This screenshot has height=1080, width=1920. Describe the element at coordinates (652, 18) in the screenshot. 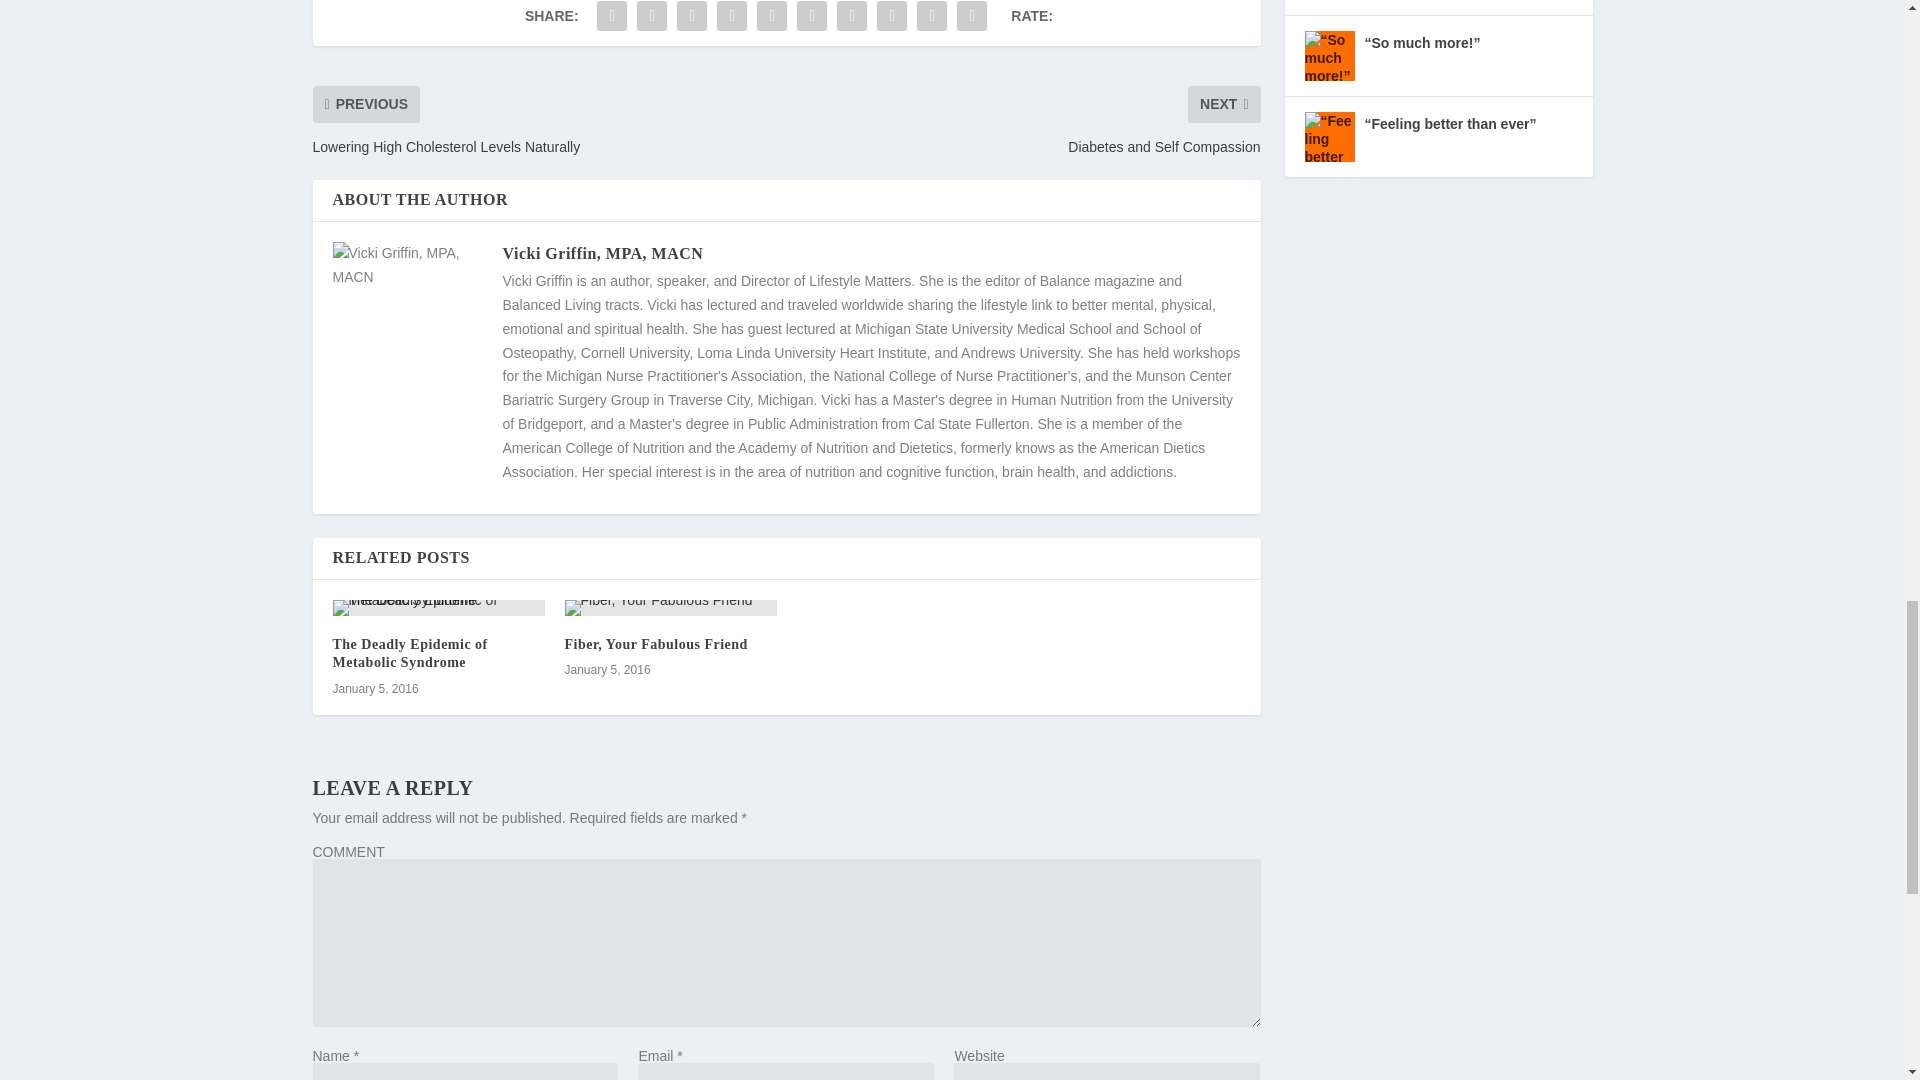

I see `Share "Metabolic Syndrome: A Cluster of Trouble" via Twitter` at that location.